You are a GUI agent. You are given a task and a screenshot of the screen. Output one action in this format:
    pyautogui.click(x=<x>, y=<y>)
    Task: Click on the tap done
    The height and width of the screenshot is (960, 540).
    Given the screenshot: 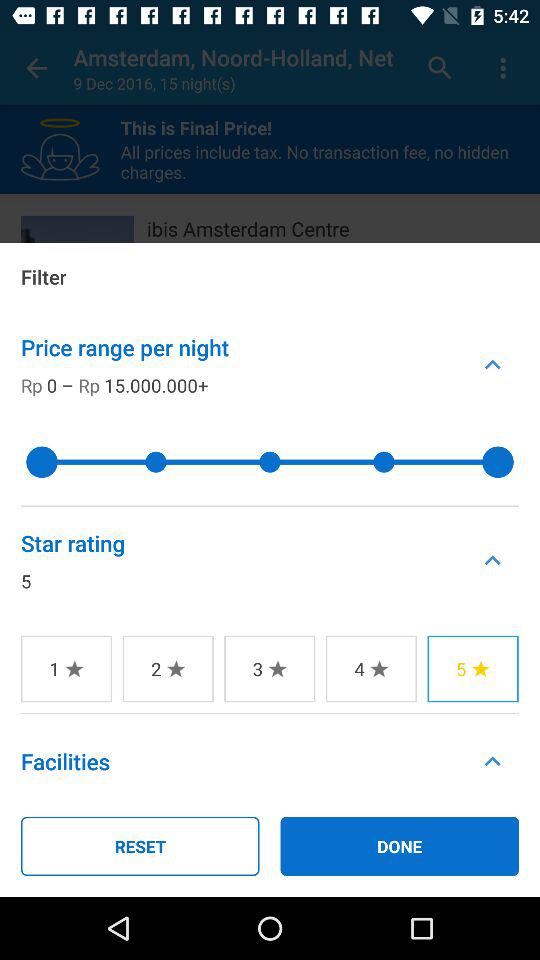 What is the action you would take?
    pyautogui.click(x=400, y=846)
    